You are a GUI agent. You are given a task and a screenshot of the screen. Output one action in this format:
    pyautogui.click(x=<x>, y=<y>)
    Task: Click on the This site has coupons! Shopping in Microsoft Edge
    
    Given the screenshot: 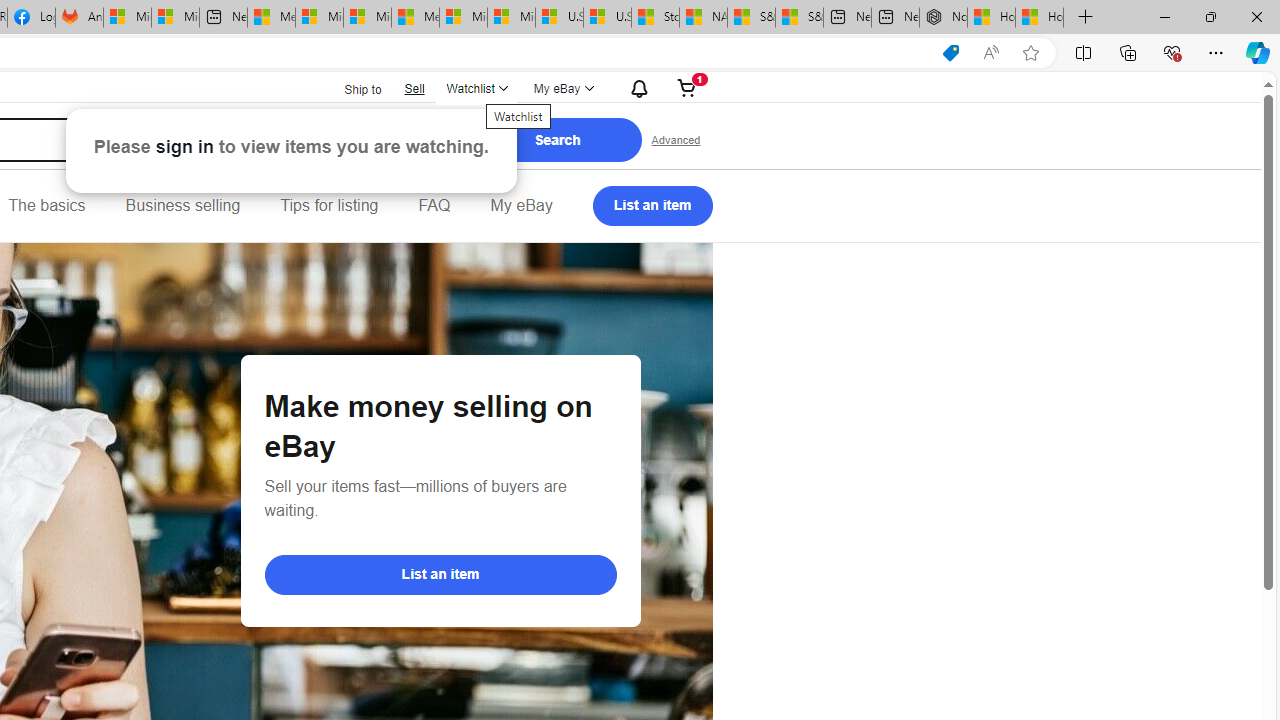 What is the action you would take?
    pyautogui.click(x=950, y=53)
    